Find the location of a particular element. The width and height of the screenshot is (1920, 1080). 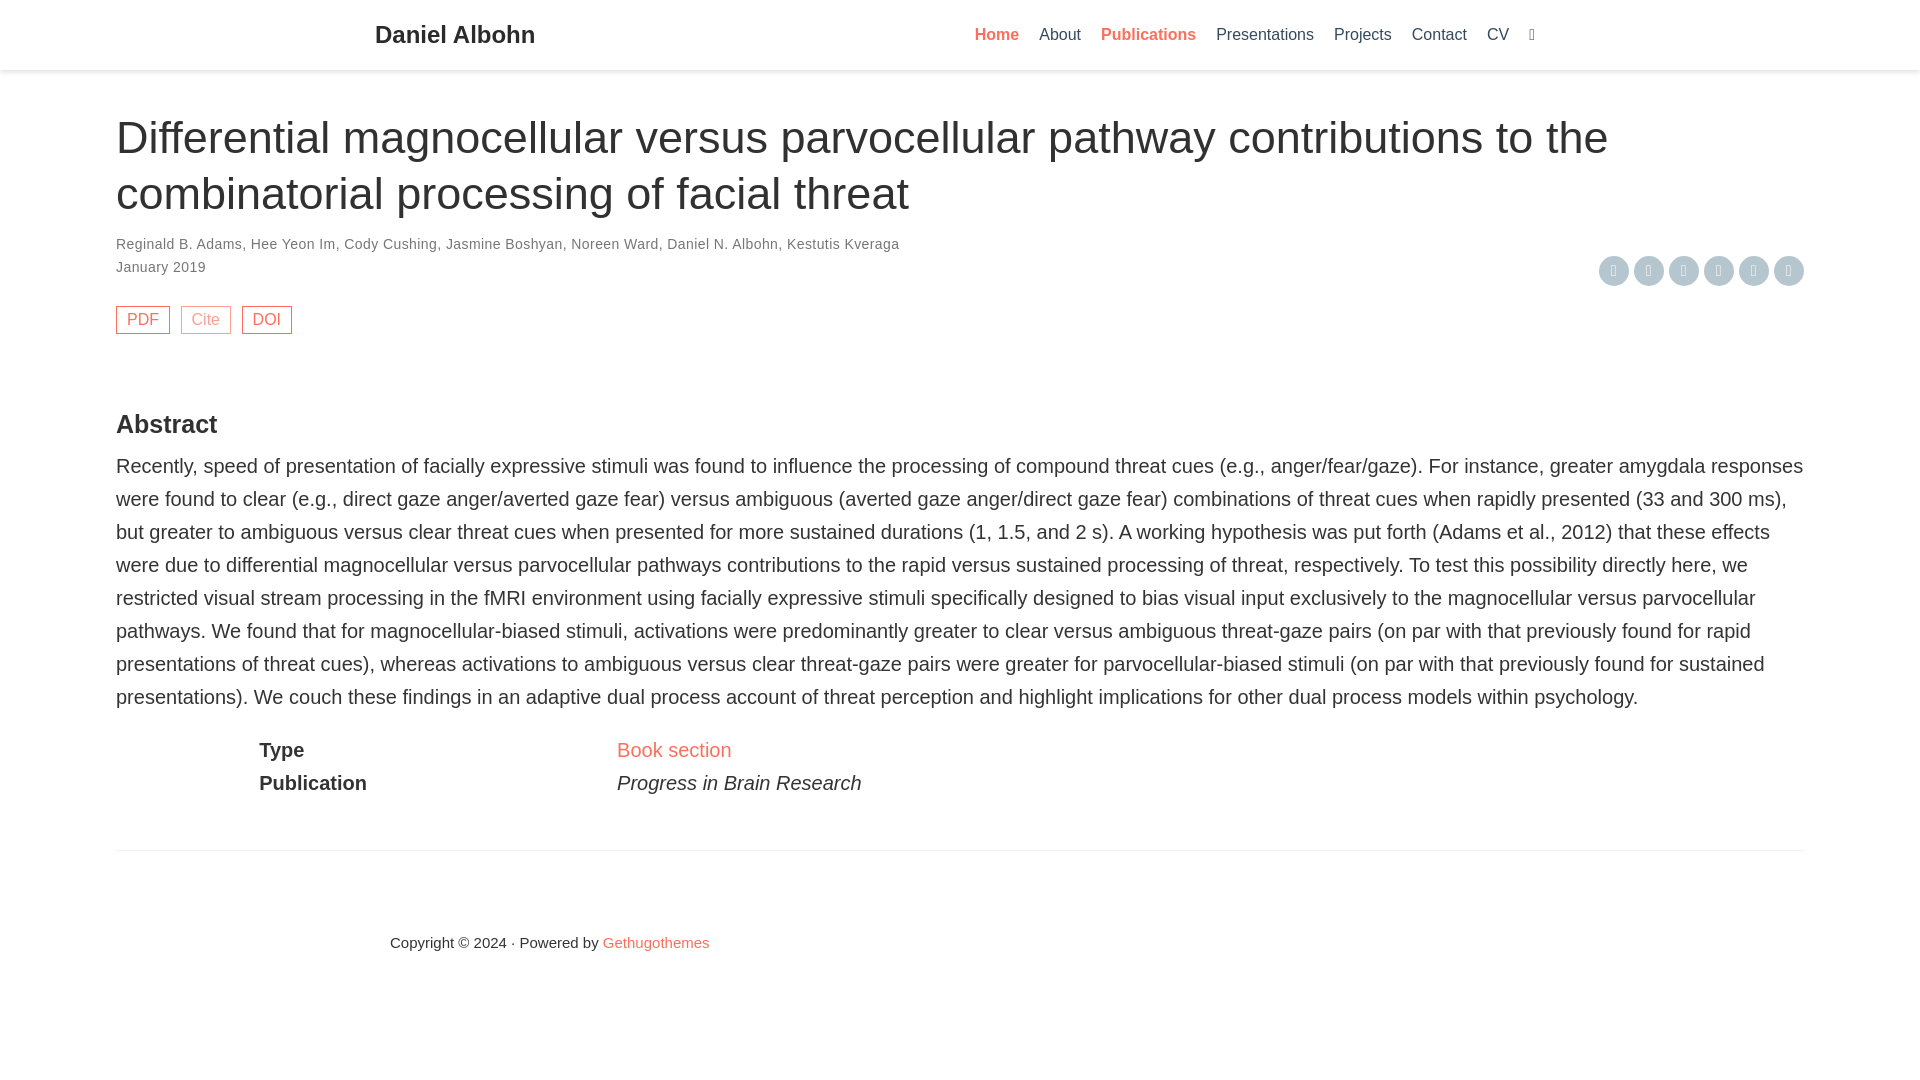

Contact is located at coordinates (1438, 35).